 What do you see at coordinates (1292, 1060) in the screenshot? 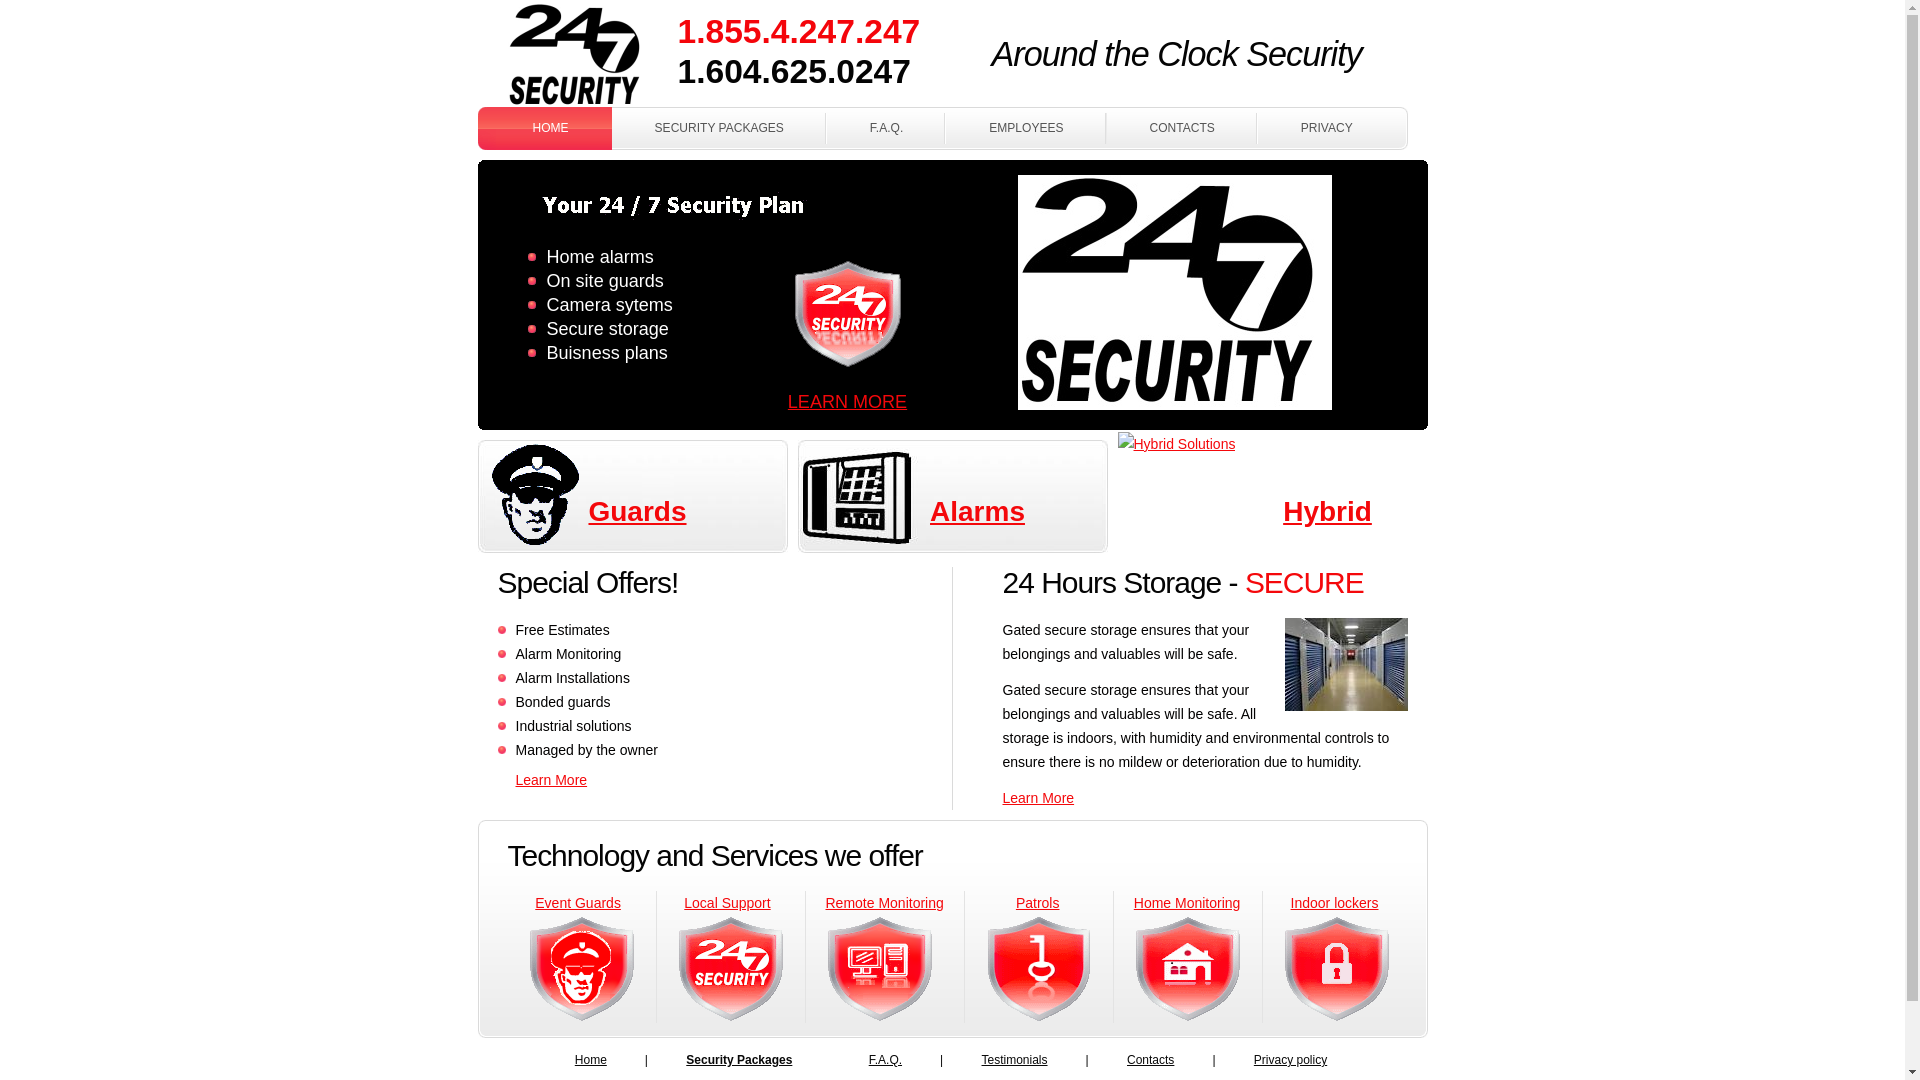
I see `Privacy policy` at bounding box center [1292, 1060].